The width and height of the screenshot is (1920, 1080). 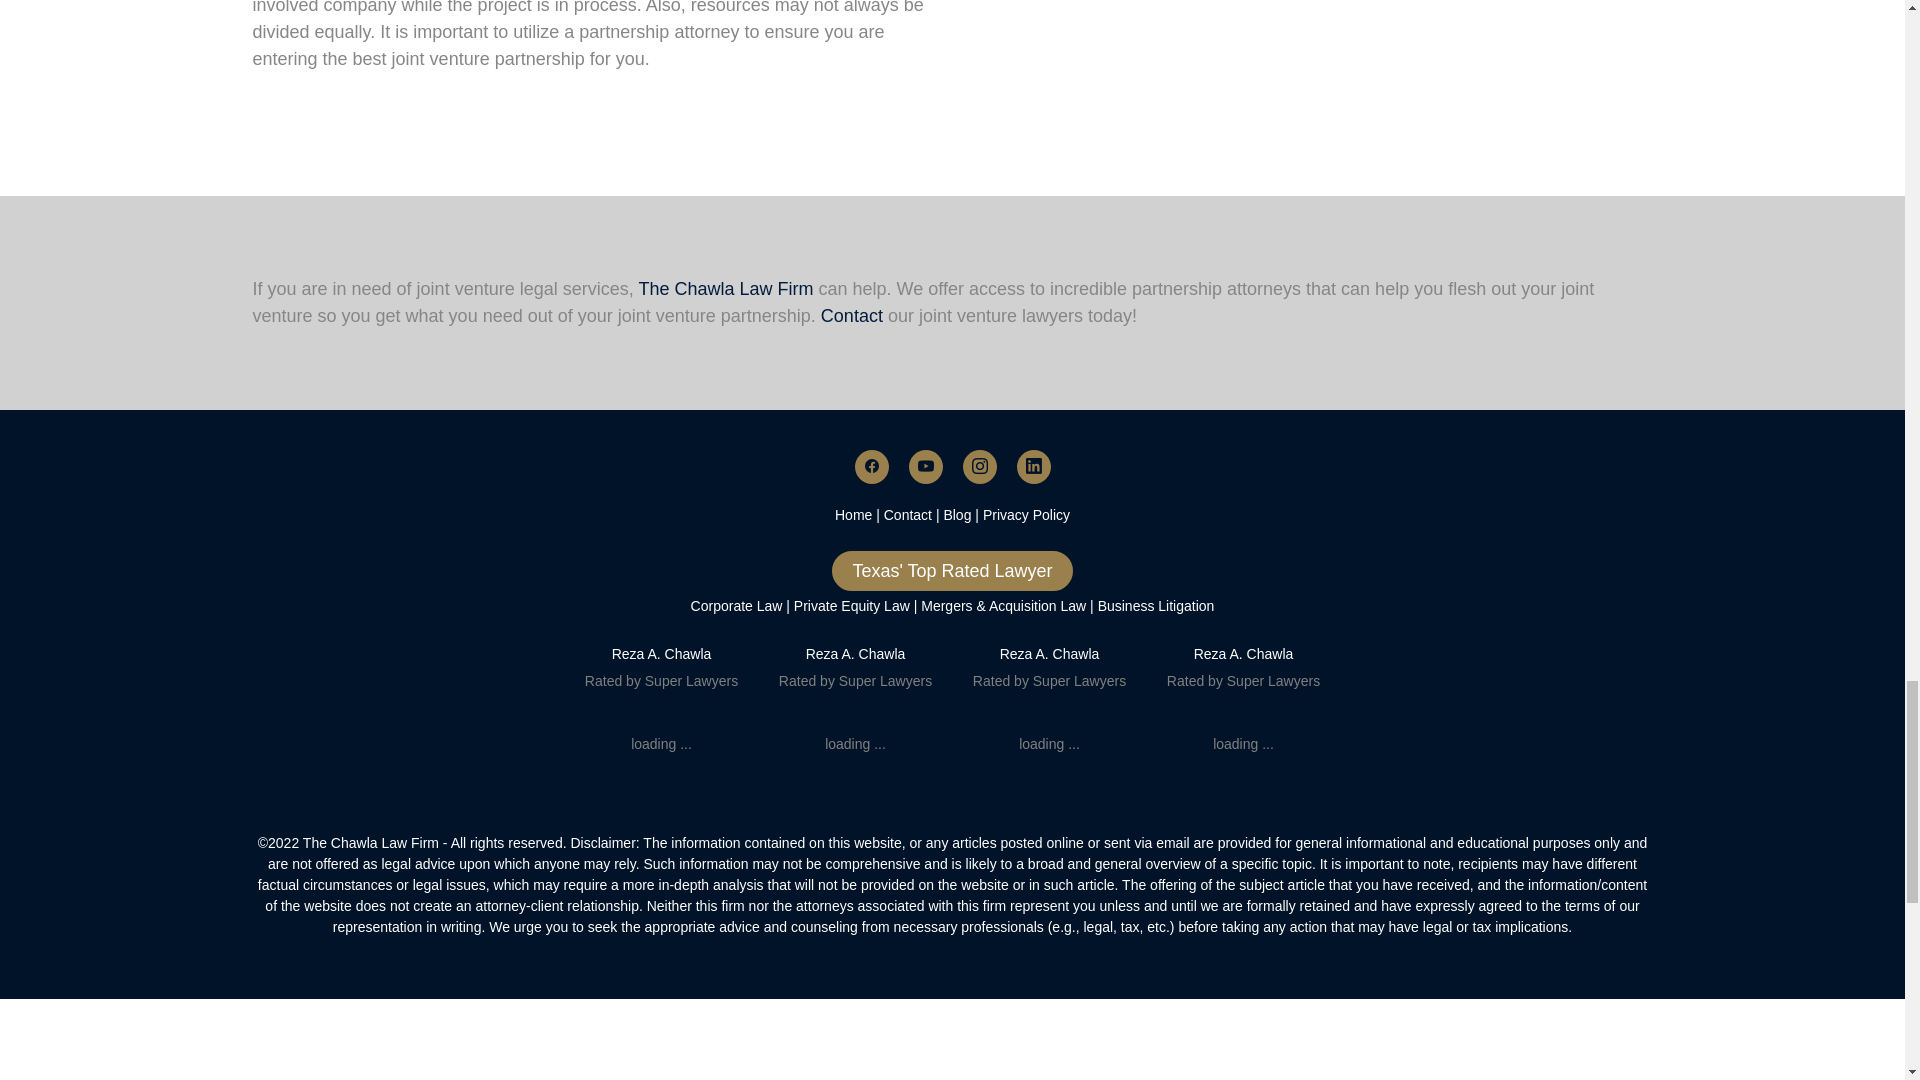 I want to click on Blog, so click(x=956, y=514).